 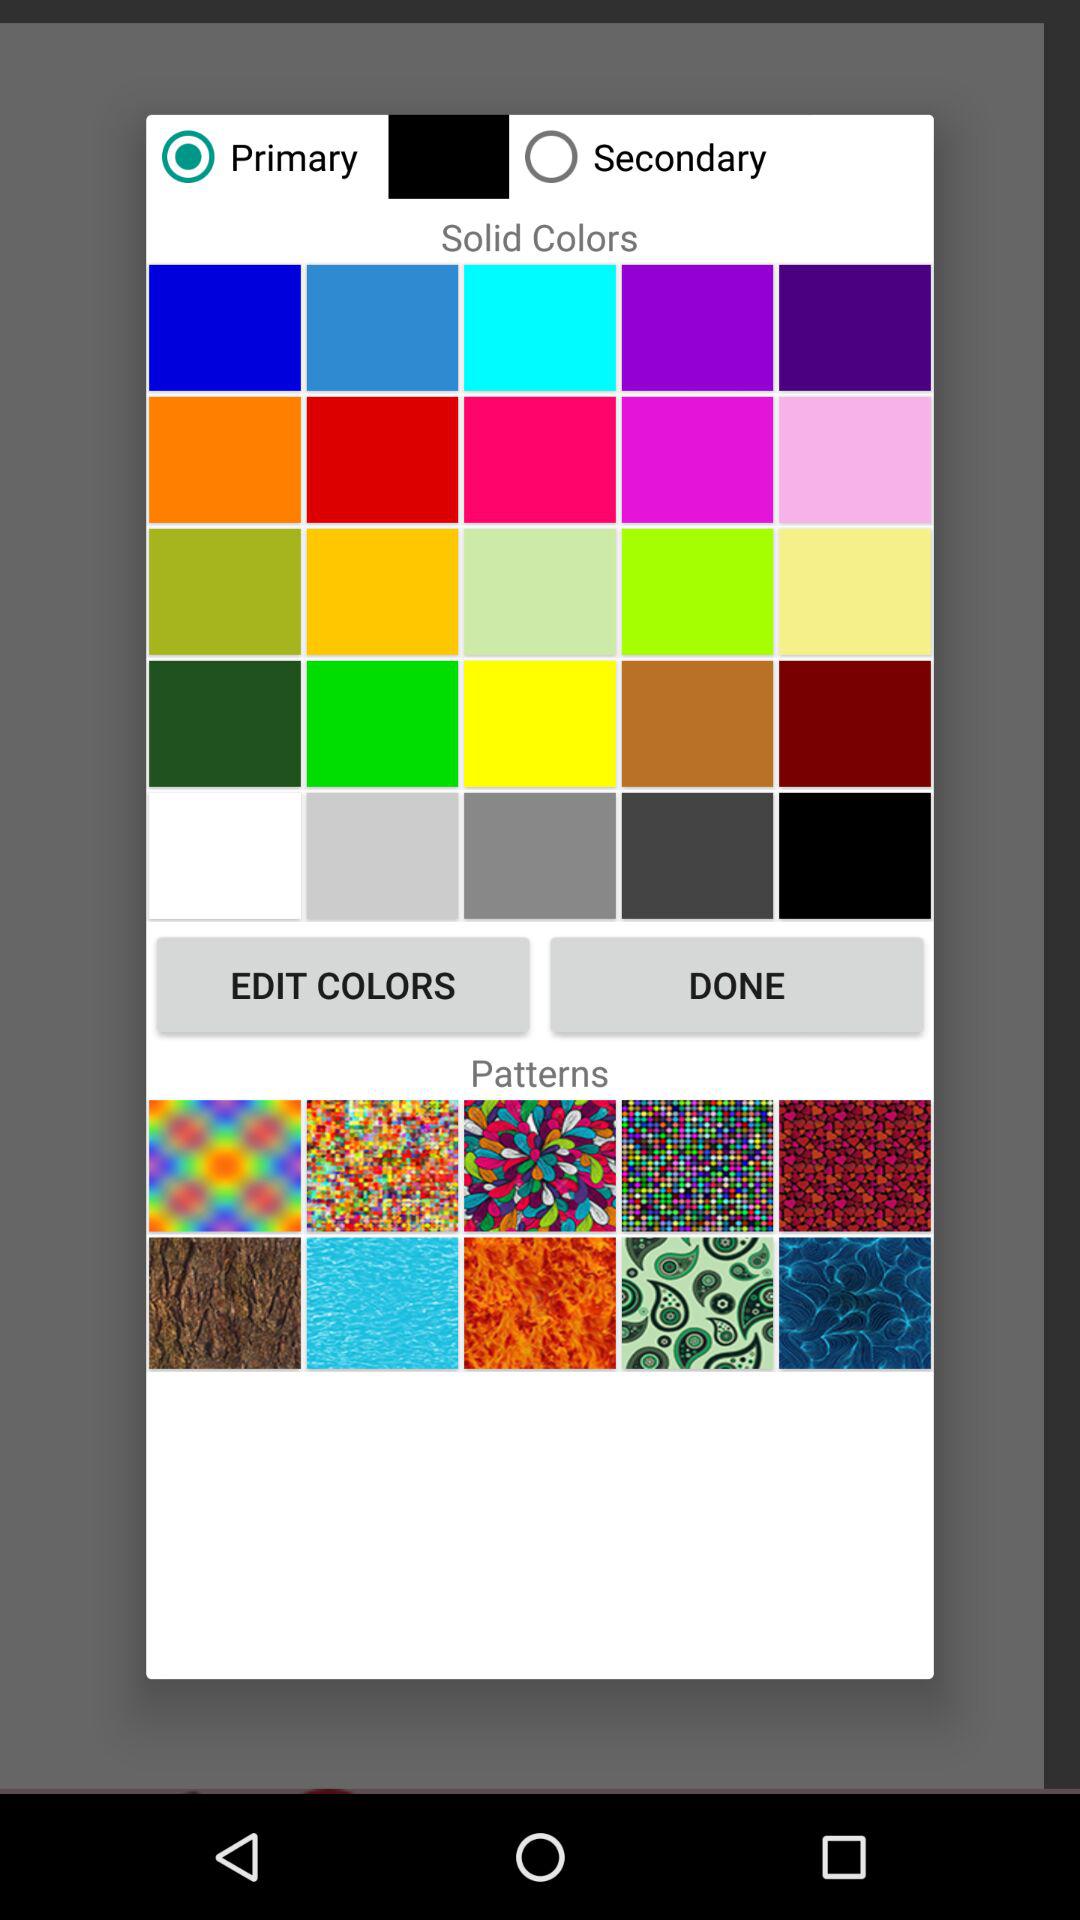 I want to click on choose color, so click(x=382, y=855).